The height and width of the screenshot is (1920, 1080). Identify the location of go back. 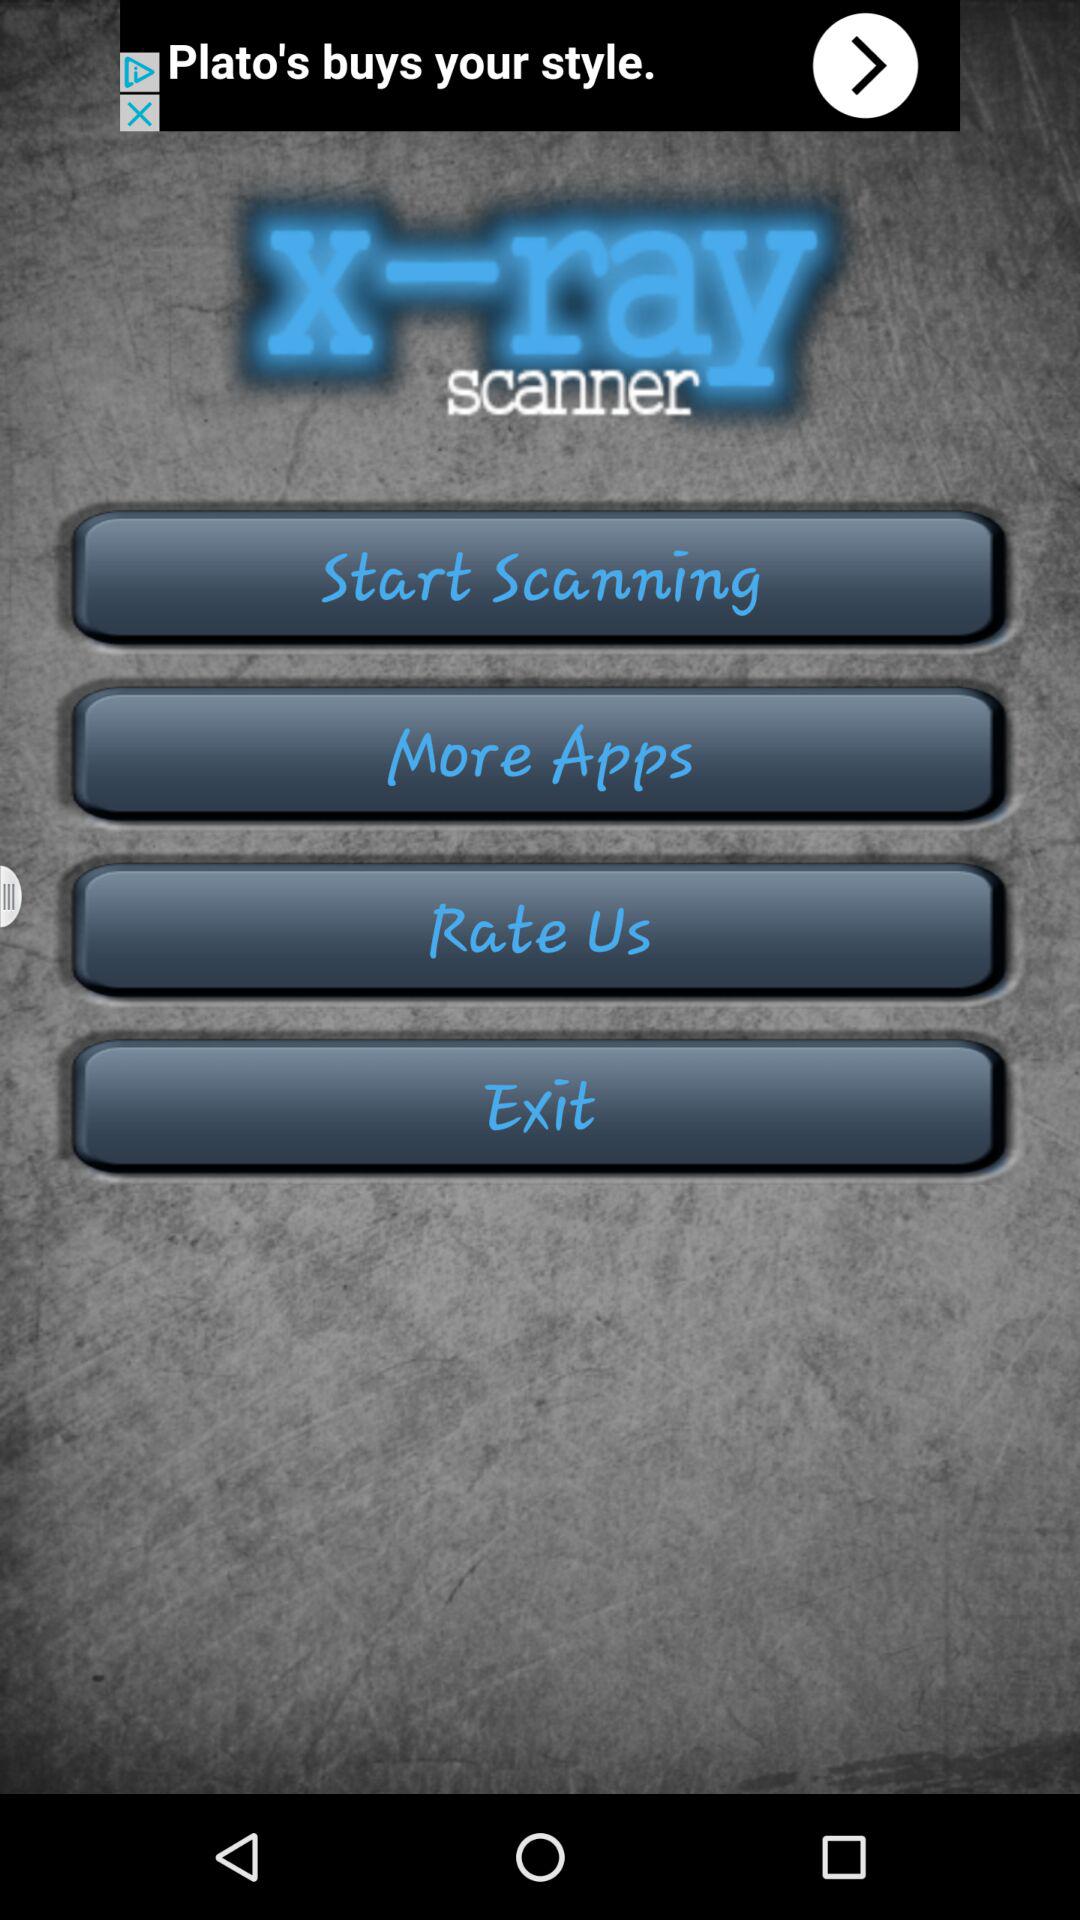
(540, 66).